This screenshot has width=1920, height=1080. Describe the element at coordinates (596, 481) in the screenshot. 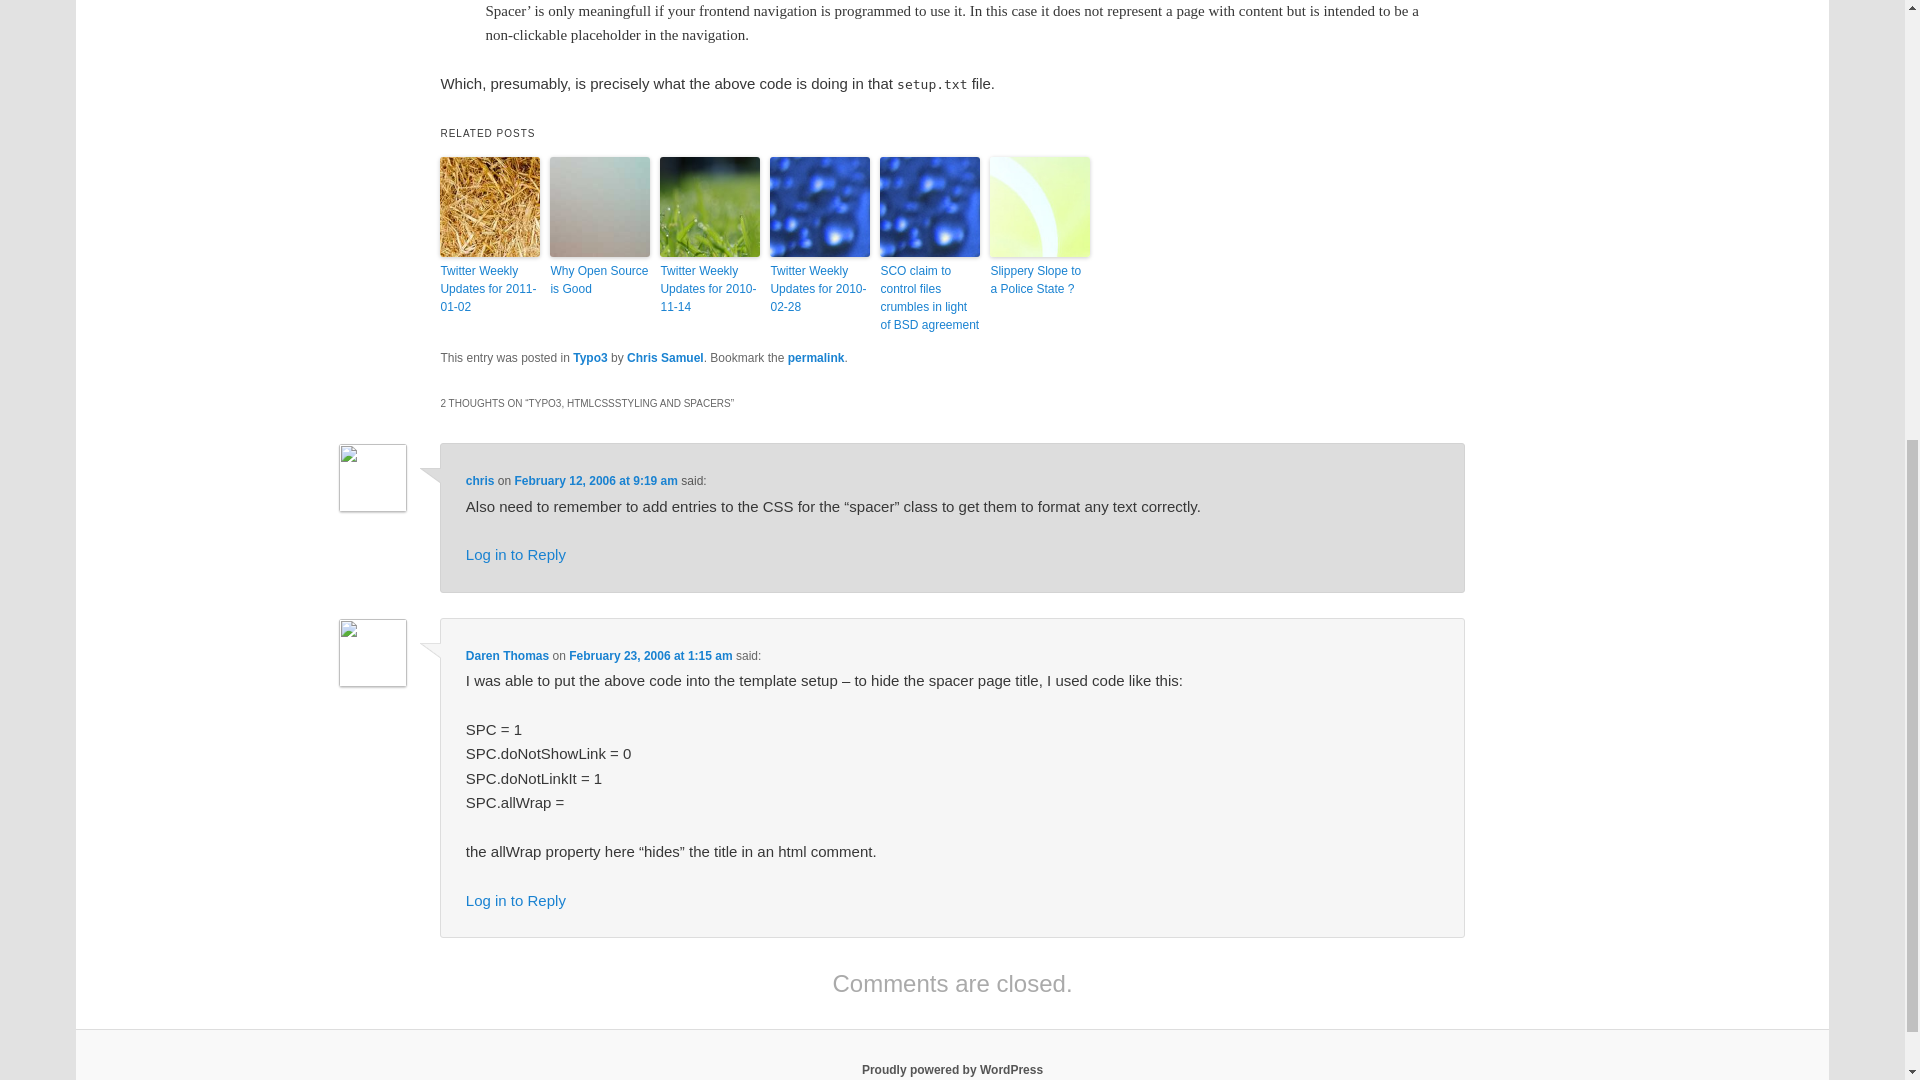

I see `February 12, 2006 at 9:19 am` at that location.